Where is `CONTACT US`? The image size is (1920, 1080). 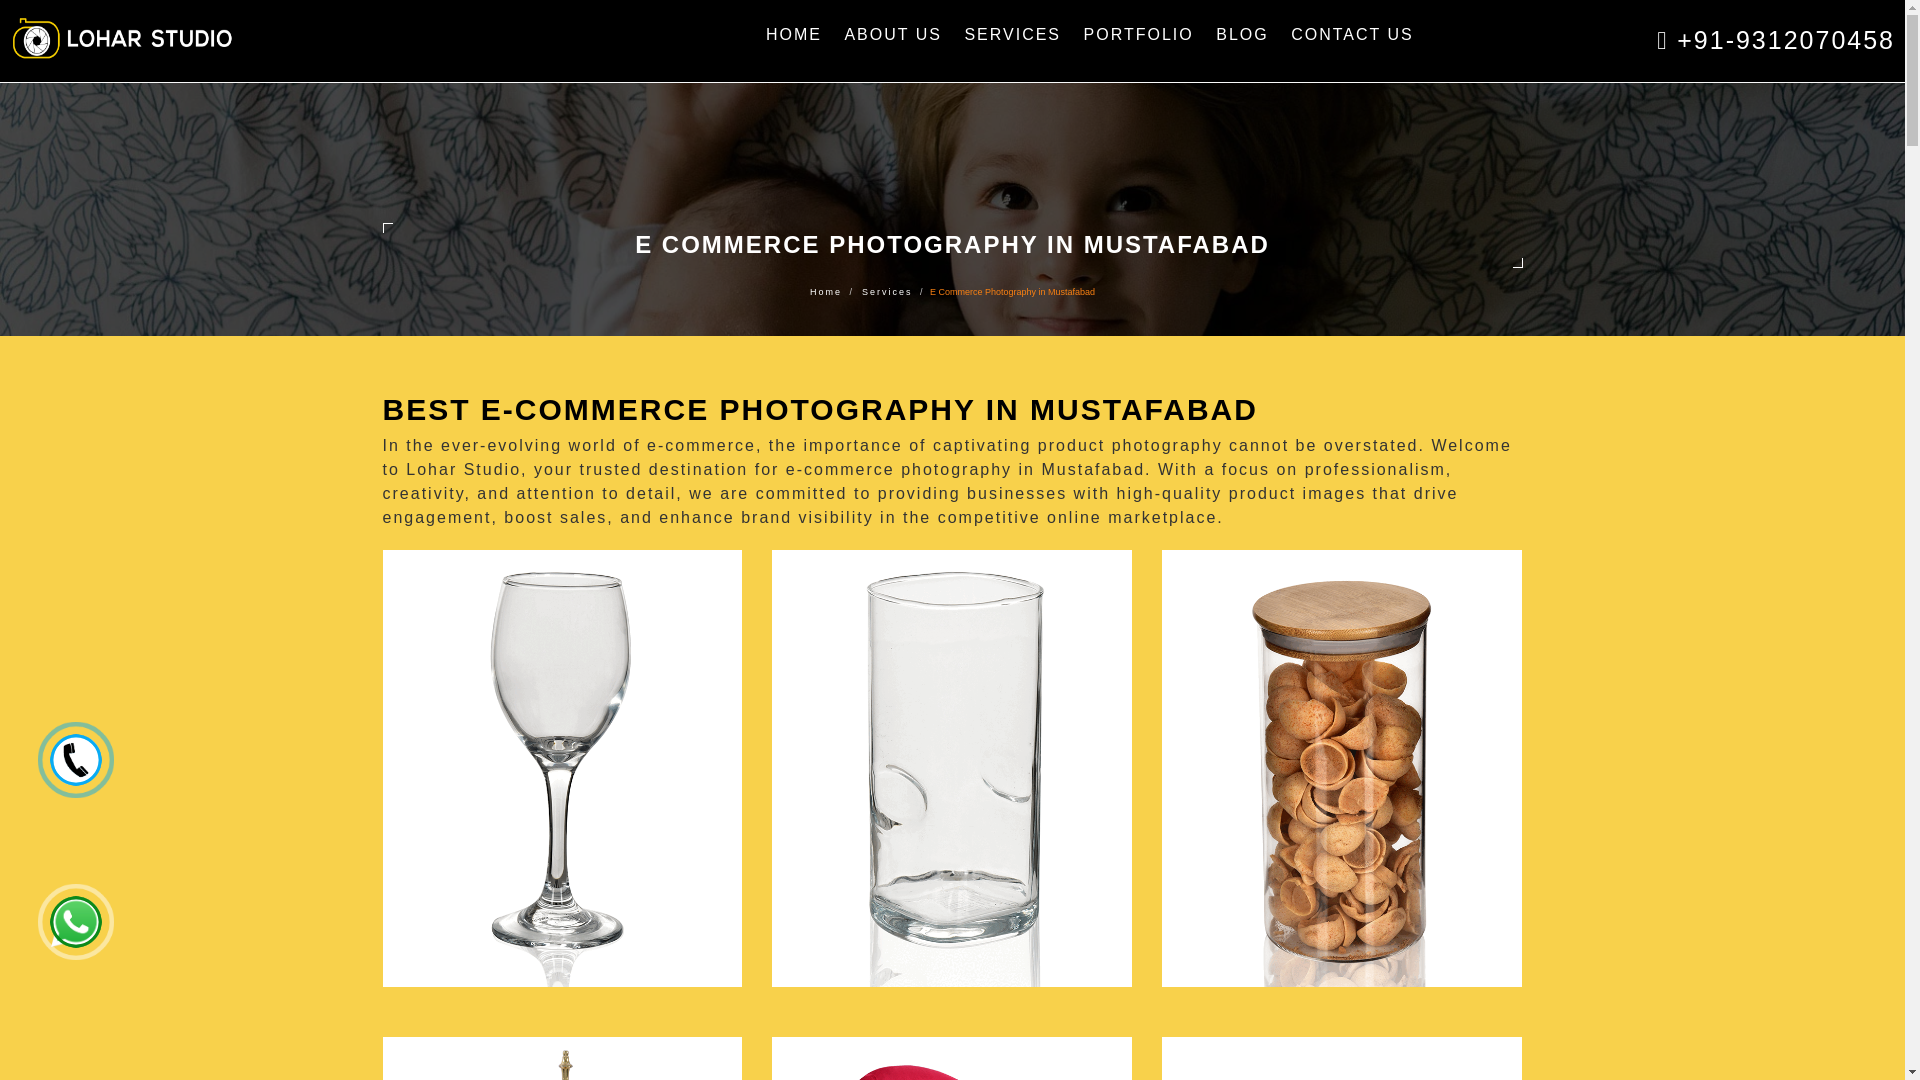 CONTACT US is located at coordinates (1352, 35).